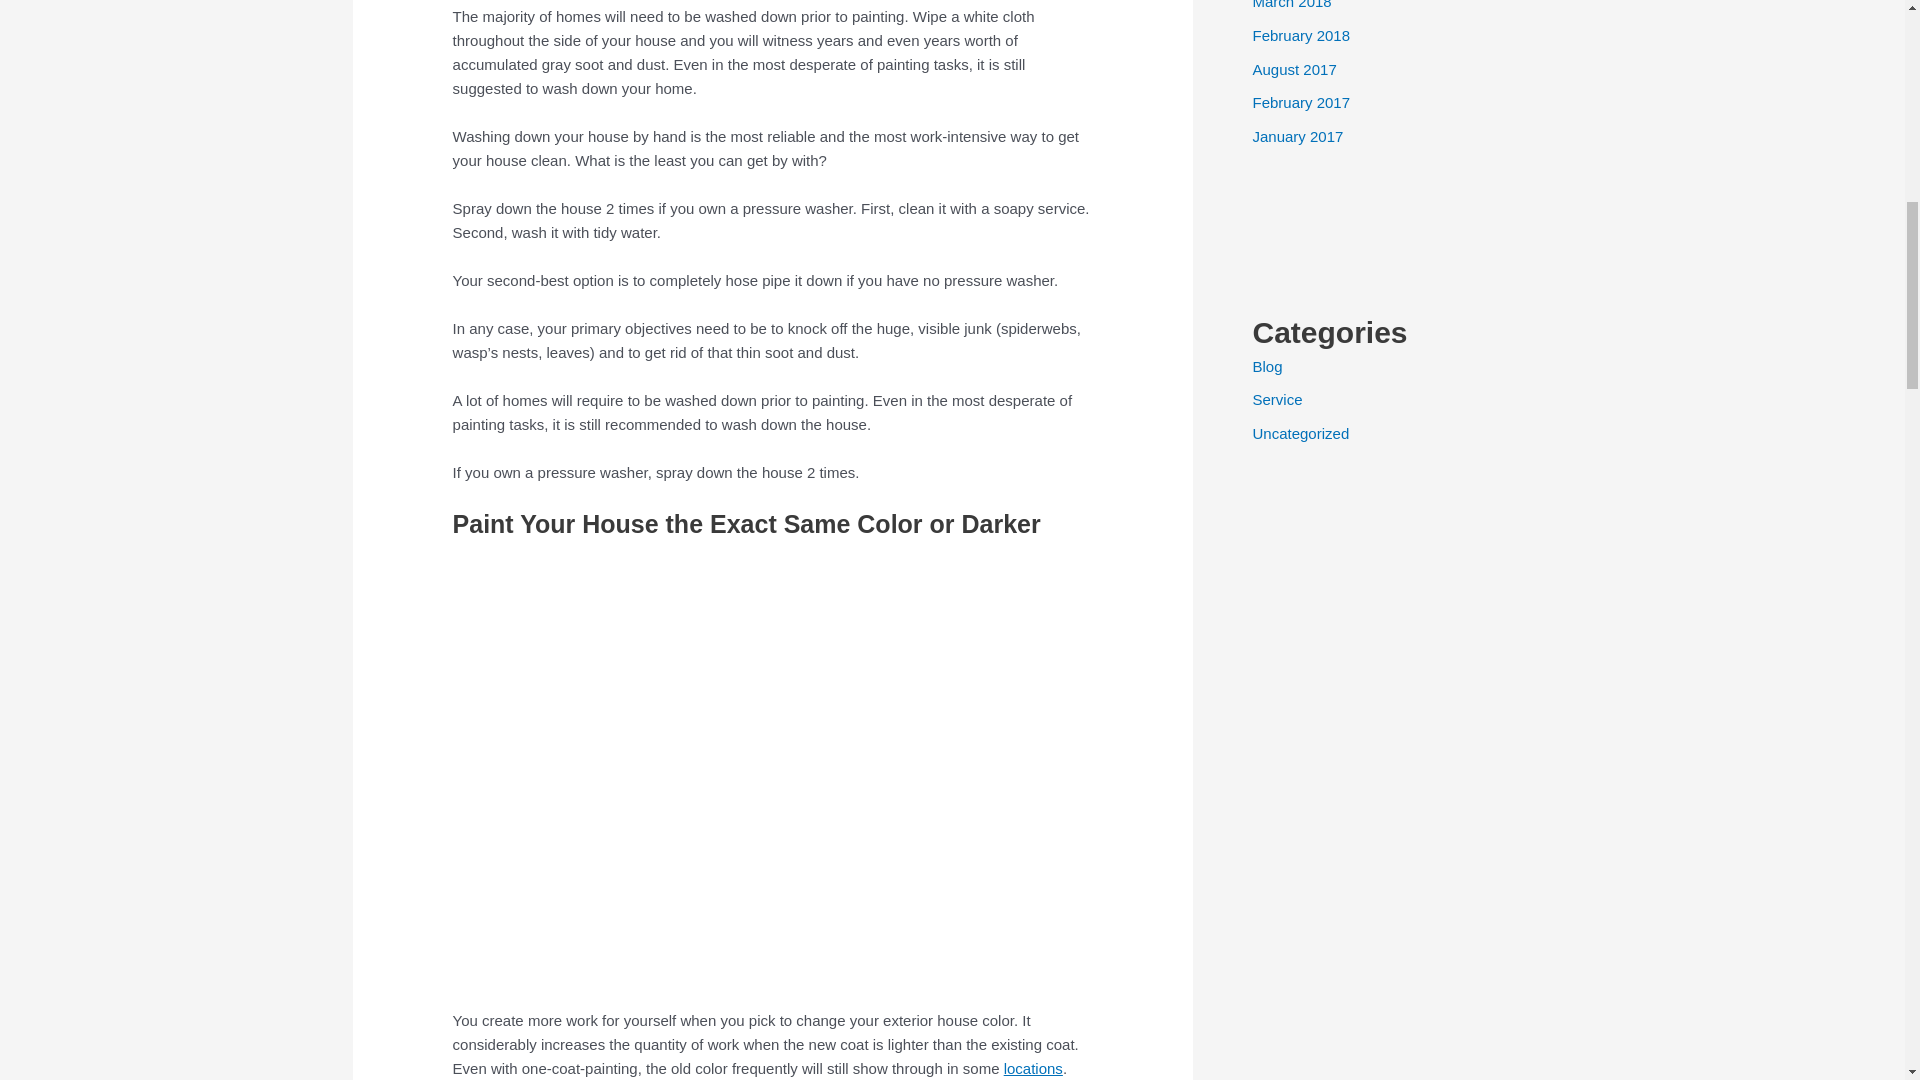 The height and width of the screenshot is (1080, 1920). What do you see at coordinates (772, 770) in the screenshot?
I see `how do painters compute square footage? 3` at bounding box center [772, 770].